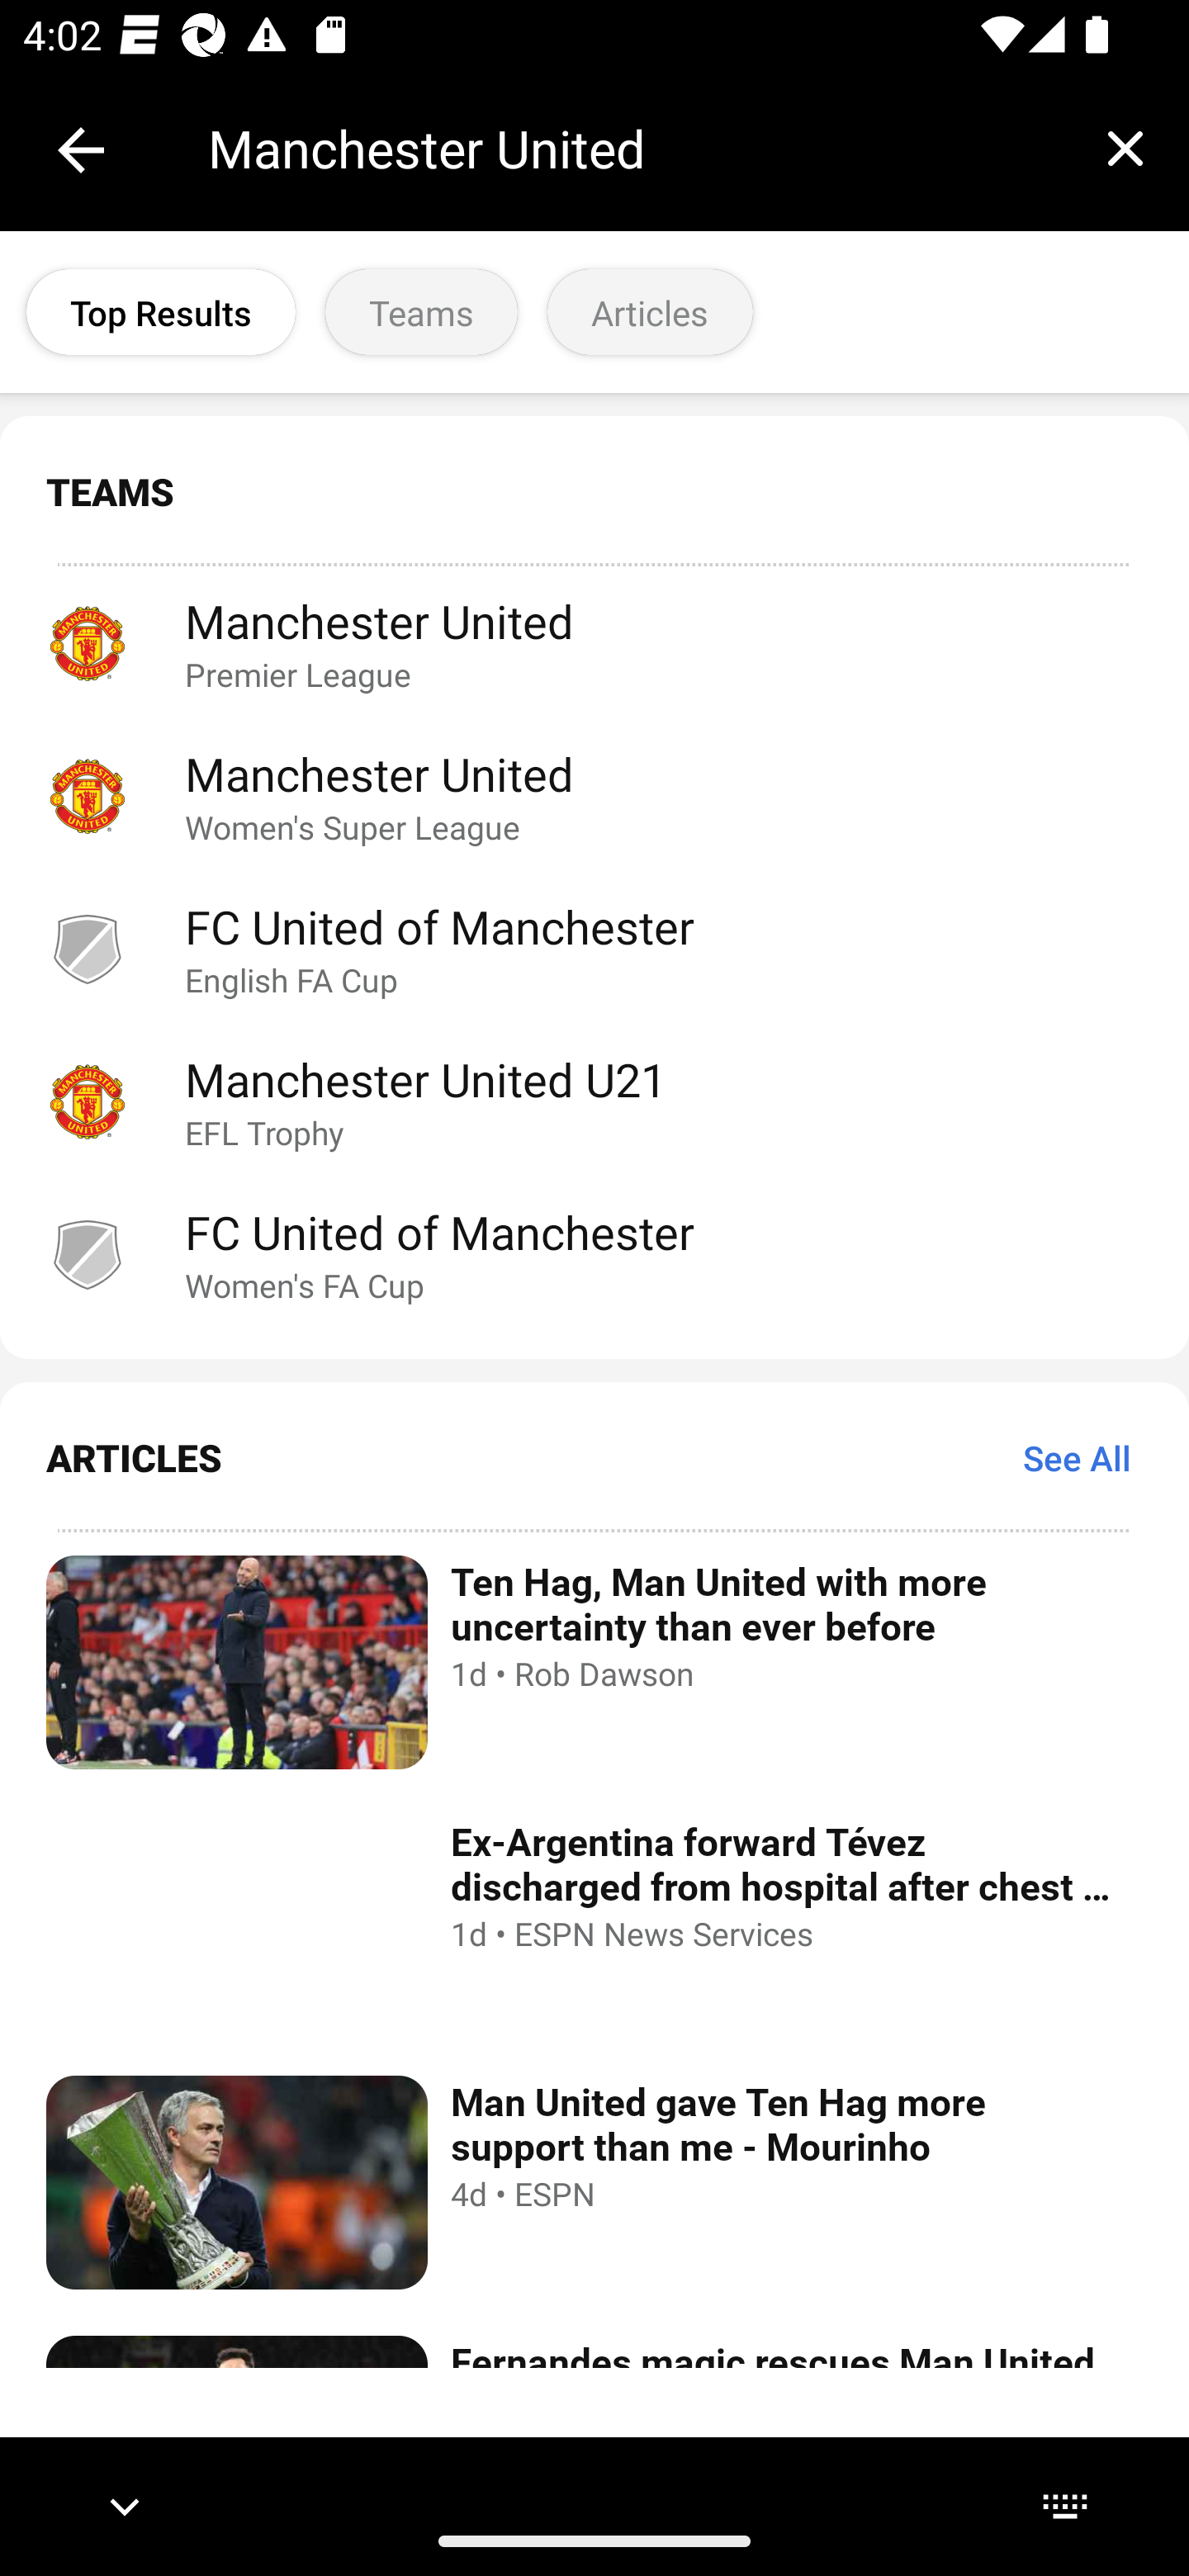 The height and width of the screenshot is (2576, 1189). Describe the element at coordinates (160, 312) in the screenshot. I see `Top Results` at that location.